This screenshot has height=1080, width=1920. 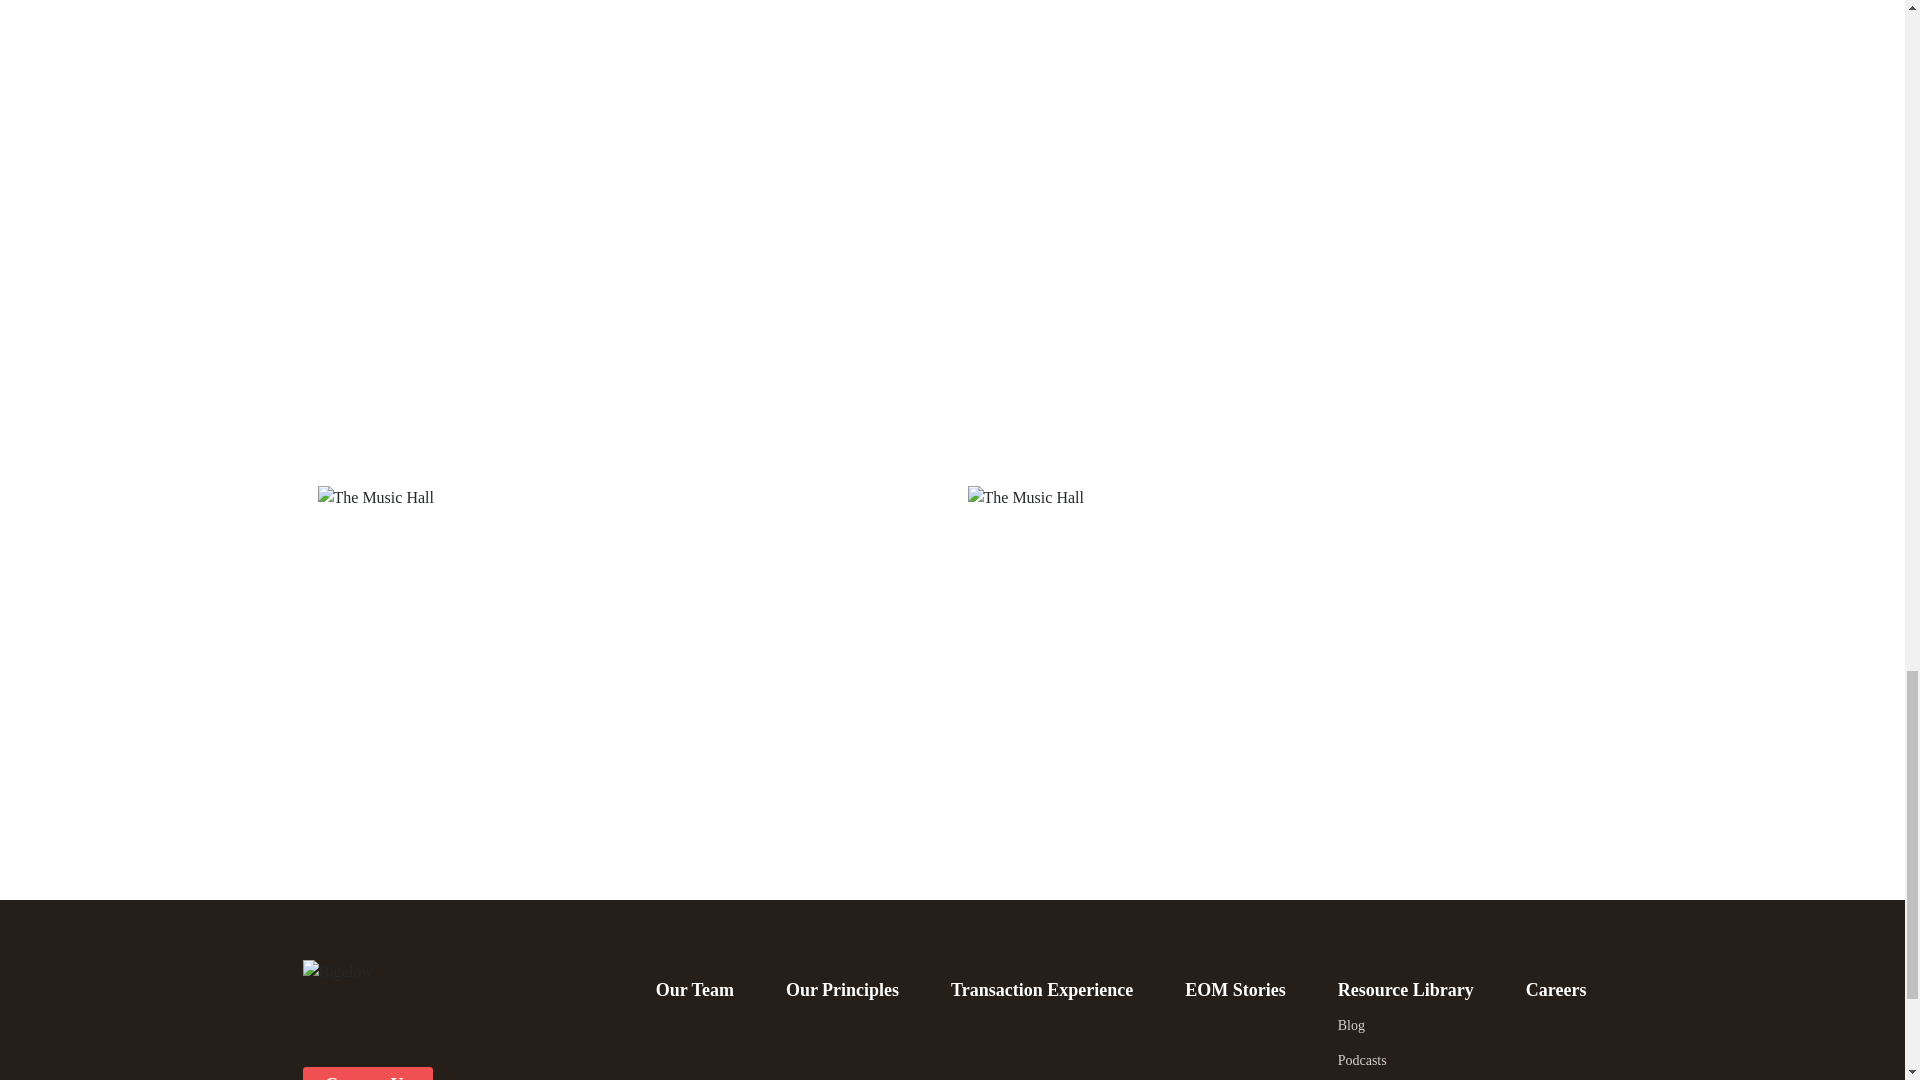 What do you see at coordinates (1556, 990) in the screenshot?
I see `Careers` at bounding box center [1556, 990].